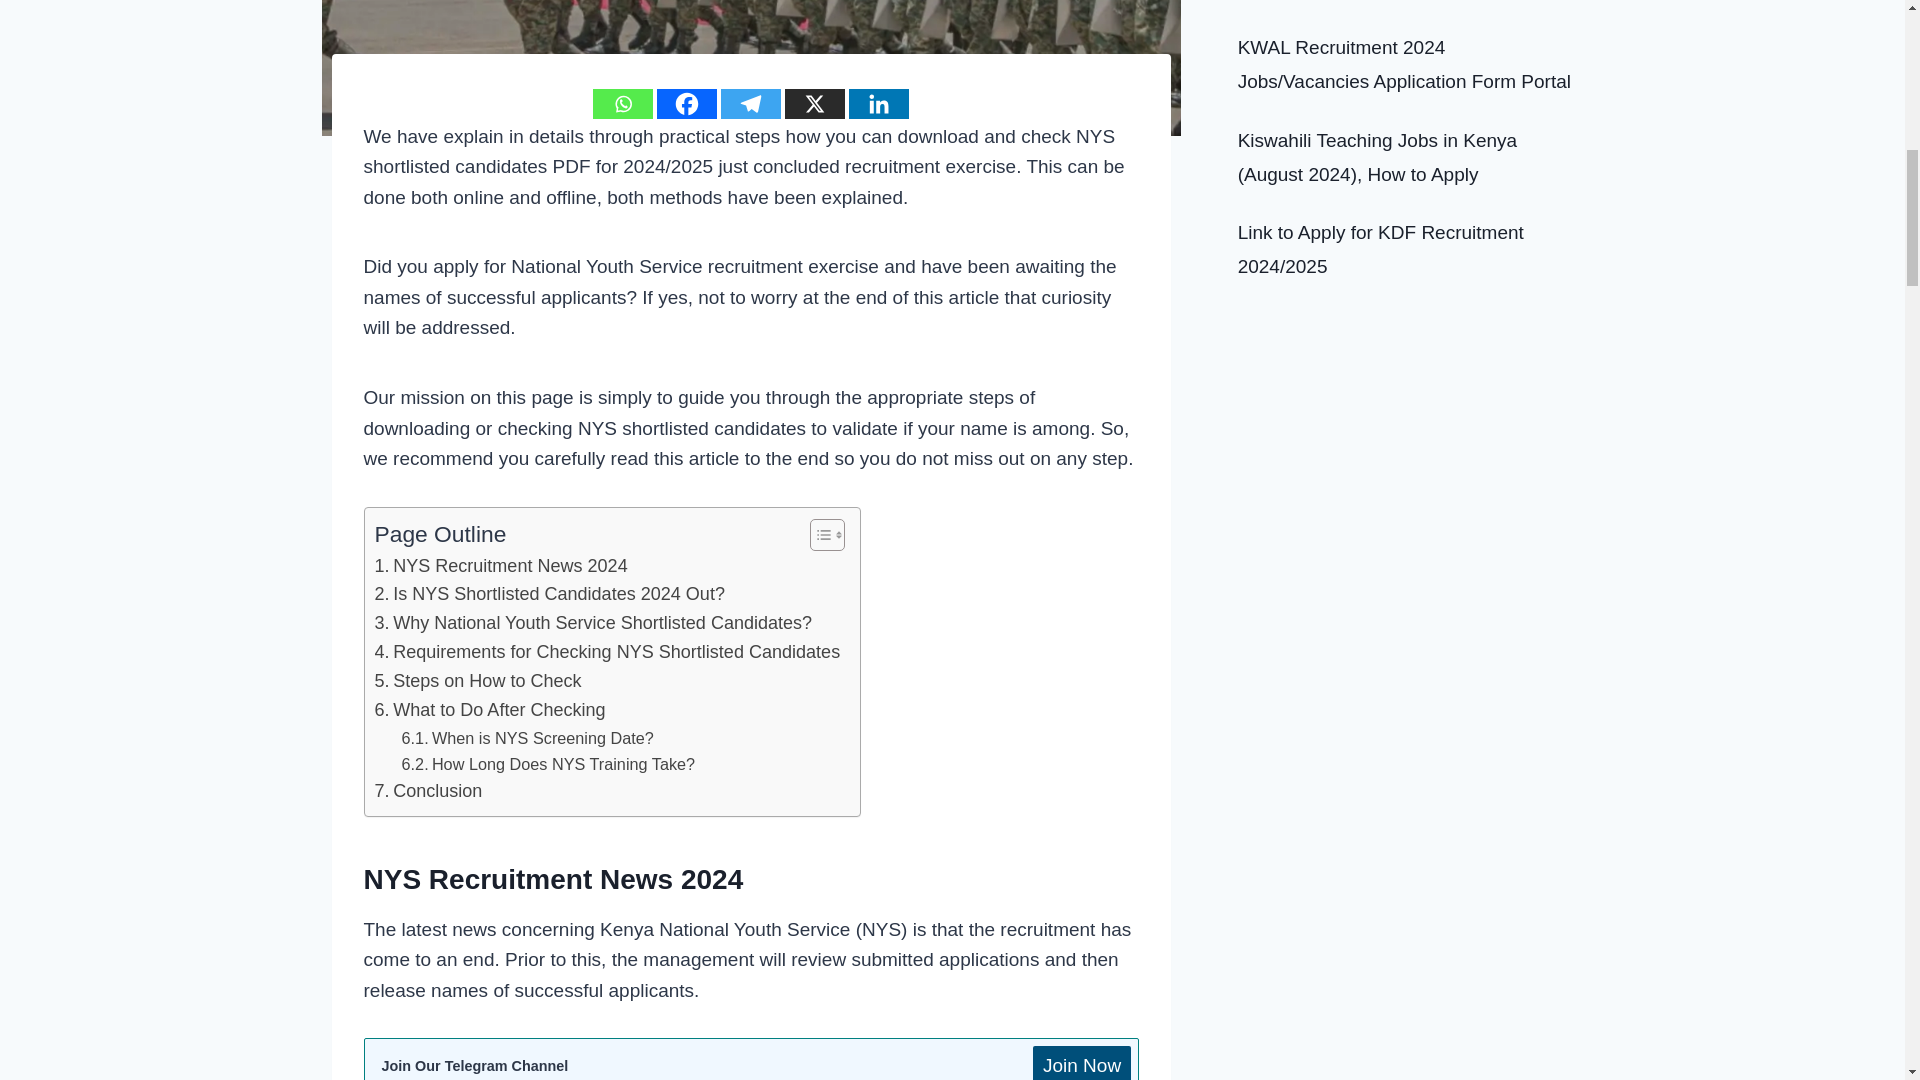 This screenshot has height=1080, width=1920. I want to click on Whatsapp, so click(622, 103).